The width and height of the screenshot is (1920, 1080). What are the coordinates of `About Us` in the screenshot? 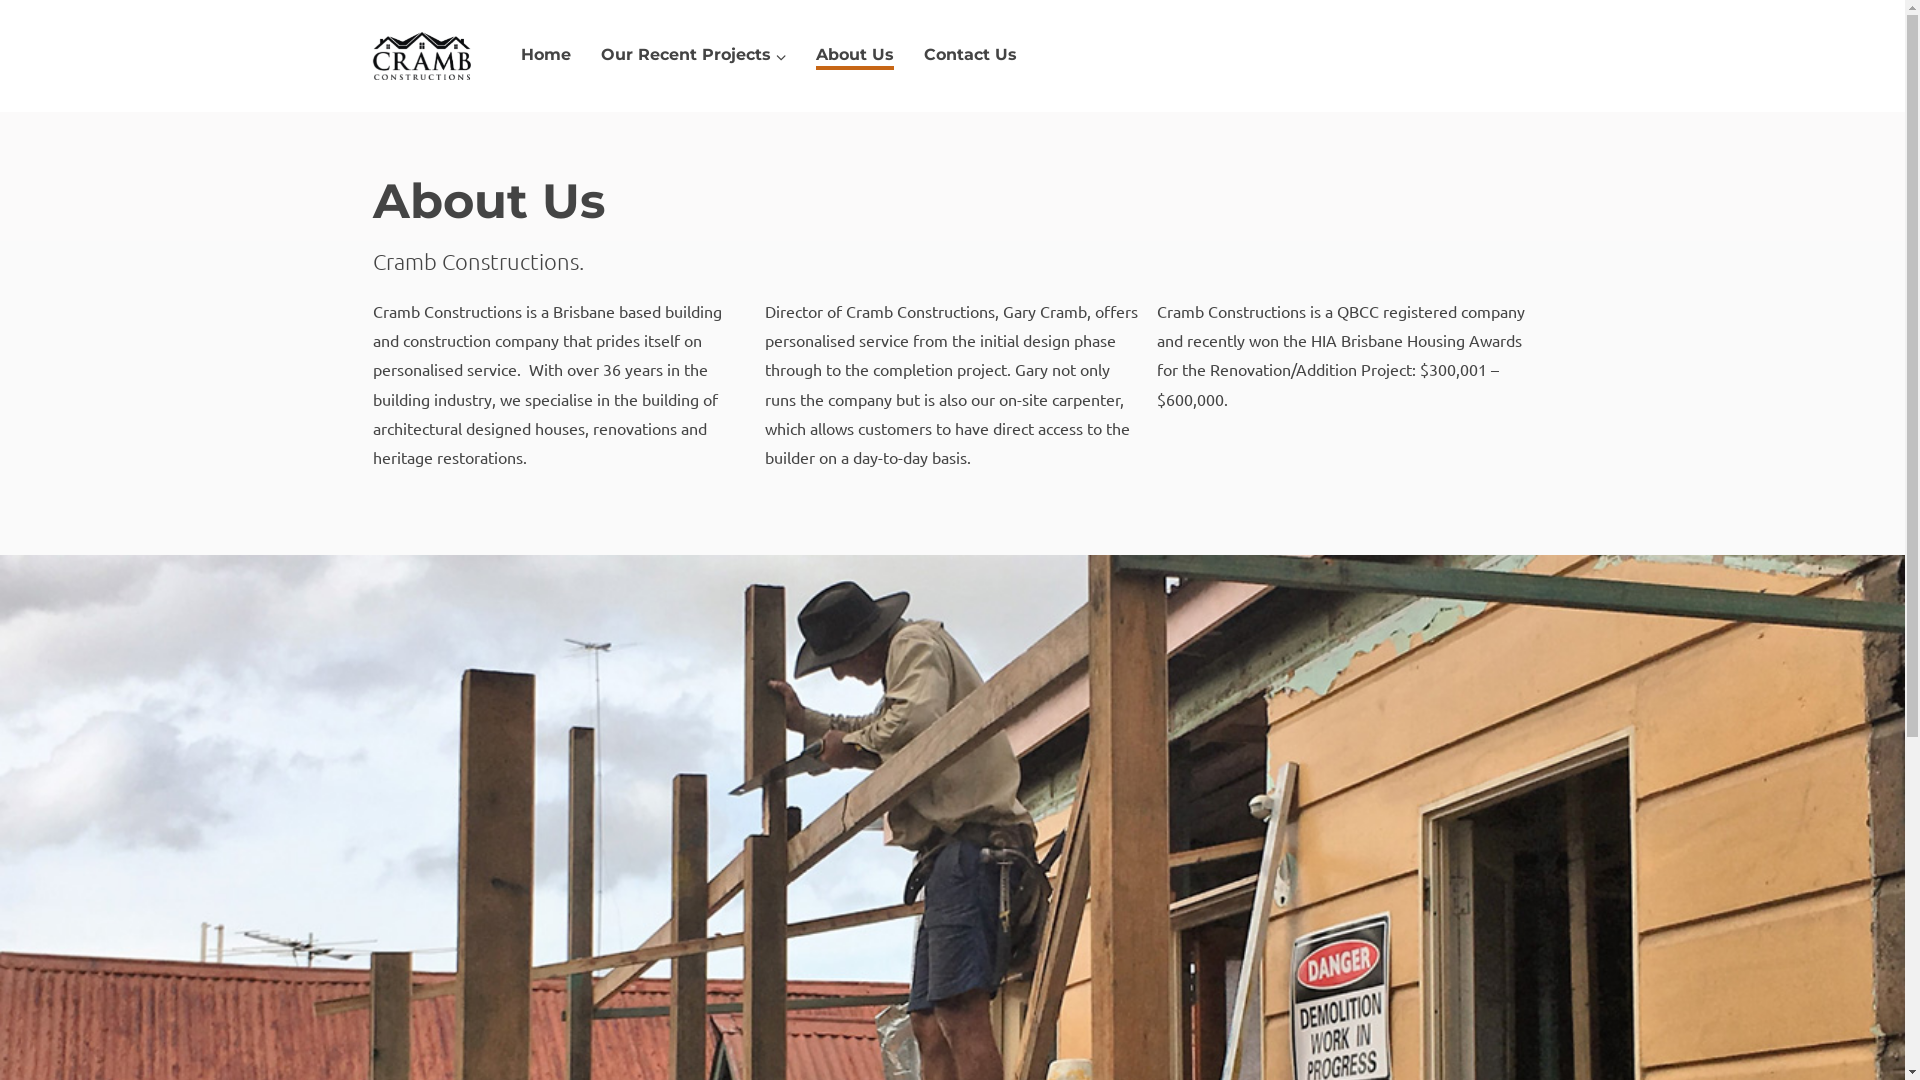 It's located at (855, 56).